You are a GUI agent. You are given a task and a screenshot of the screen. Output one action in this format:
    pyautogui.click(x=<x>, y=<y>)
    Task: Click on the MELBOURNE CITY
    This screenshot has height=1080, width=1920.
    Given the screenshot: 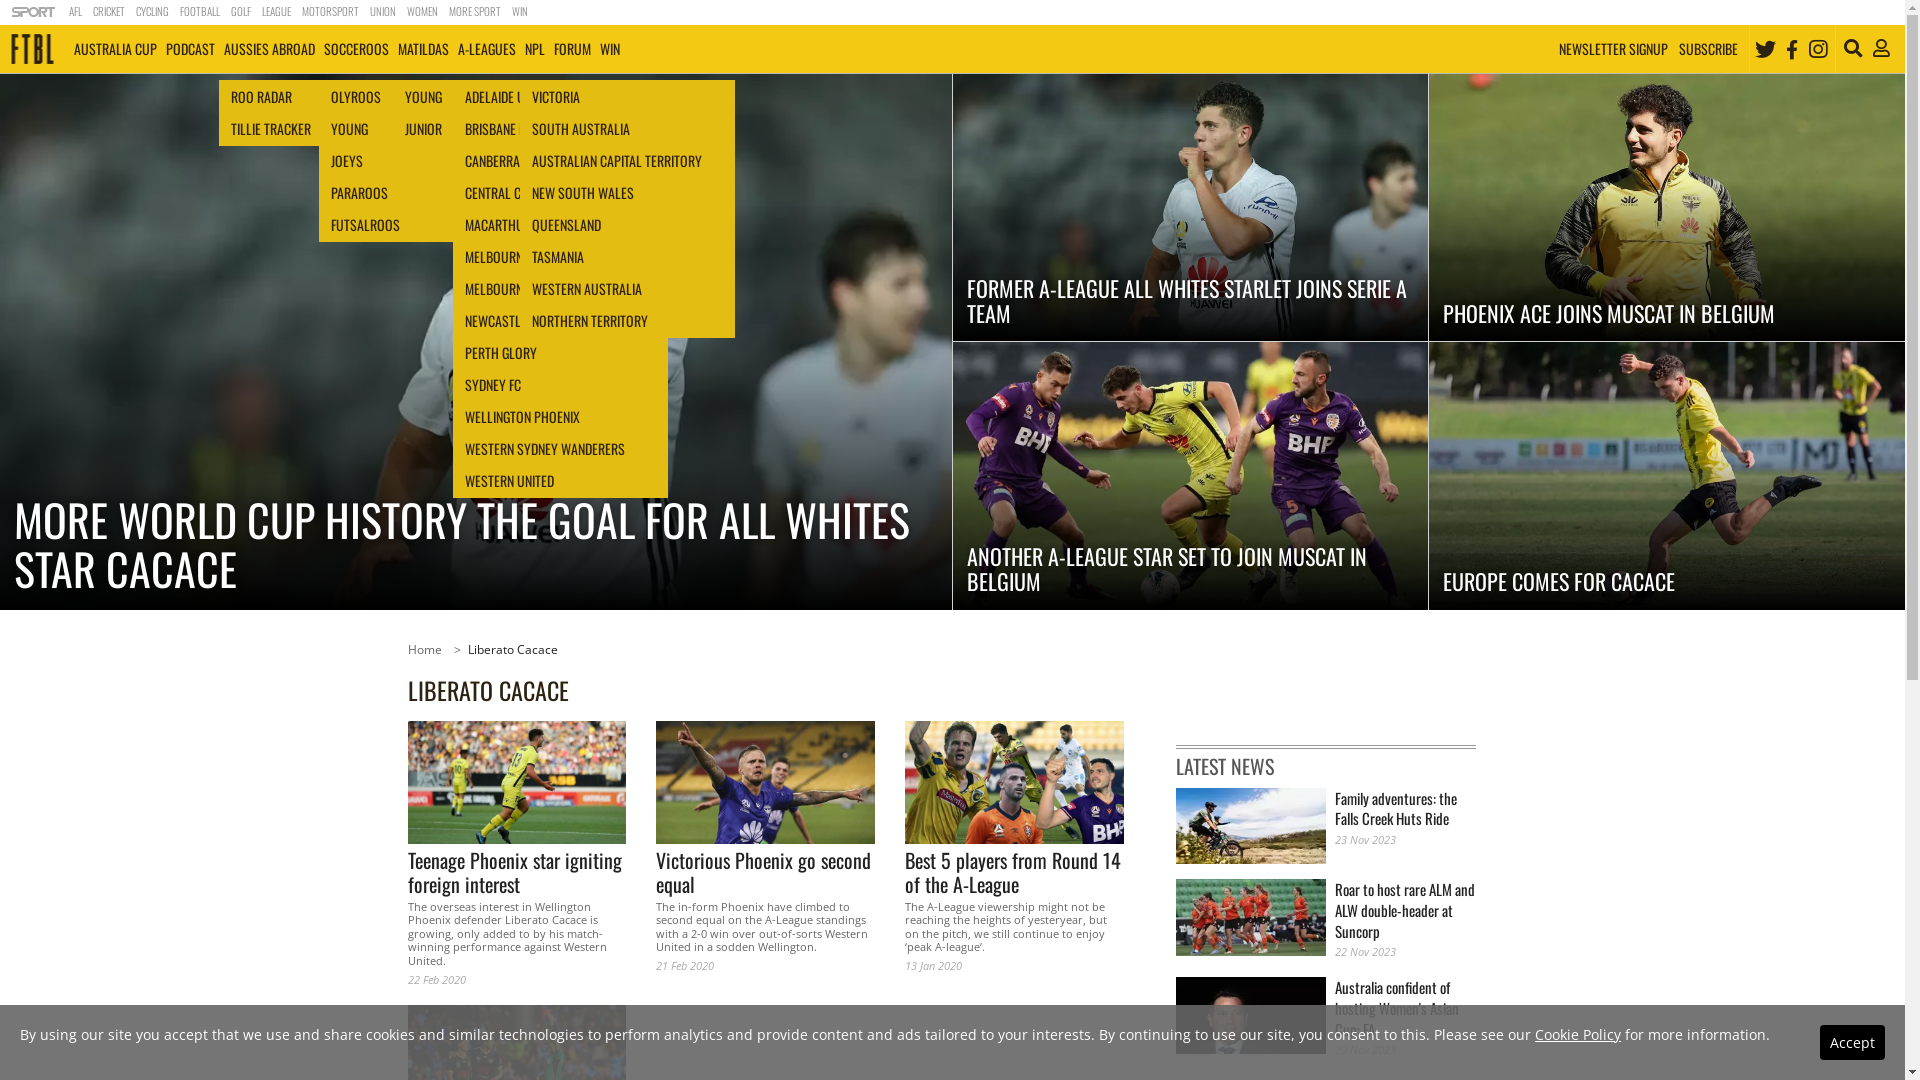 What is the action you would take?
    pyautogui.click(x=560, y=257)
    